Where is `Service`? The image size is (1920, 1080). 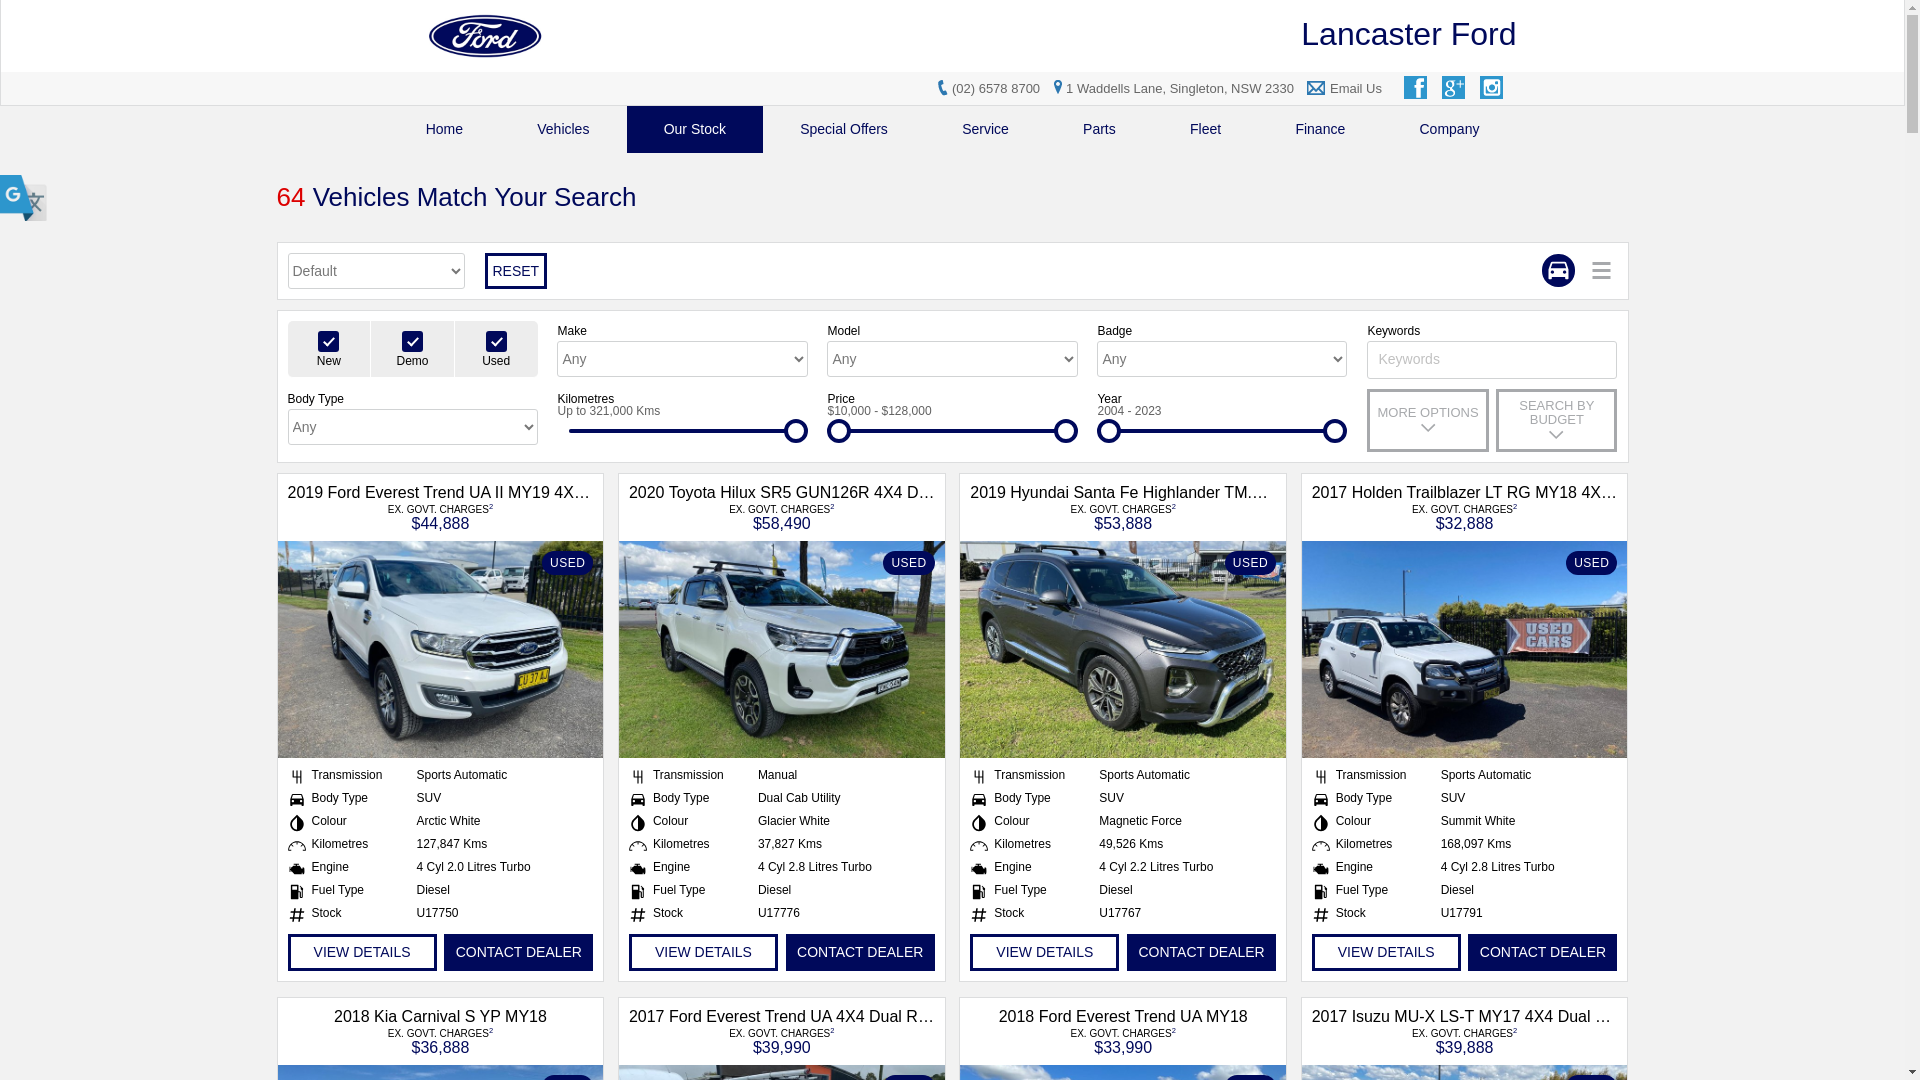 Service is located at coordinates (986, 130).